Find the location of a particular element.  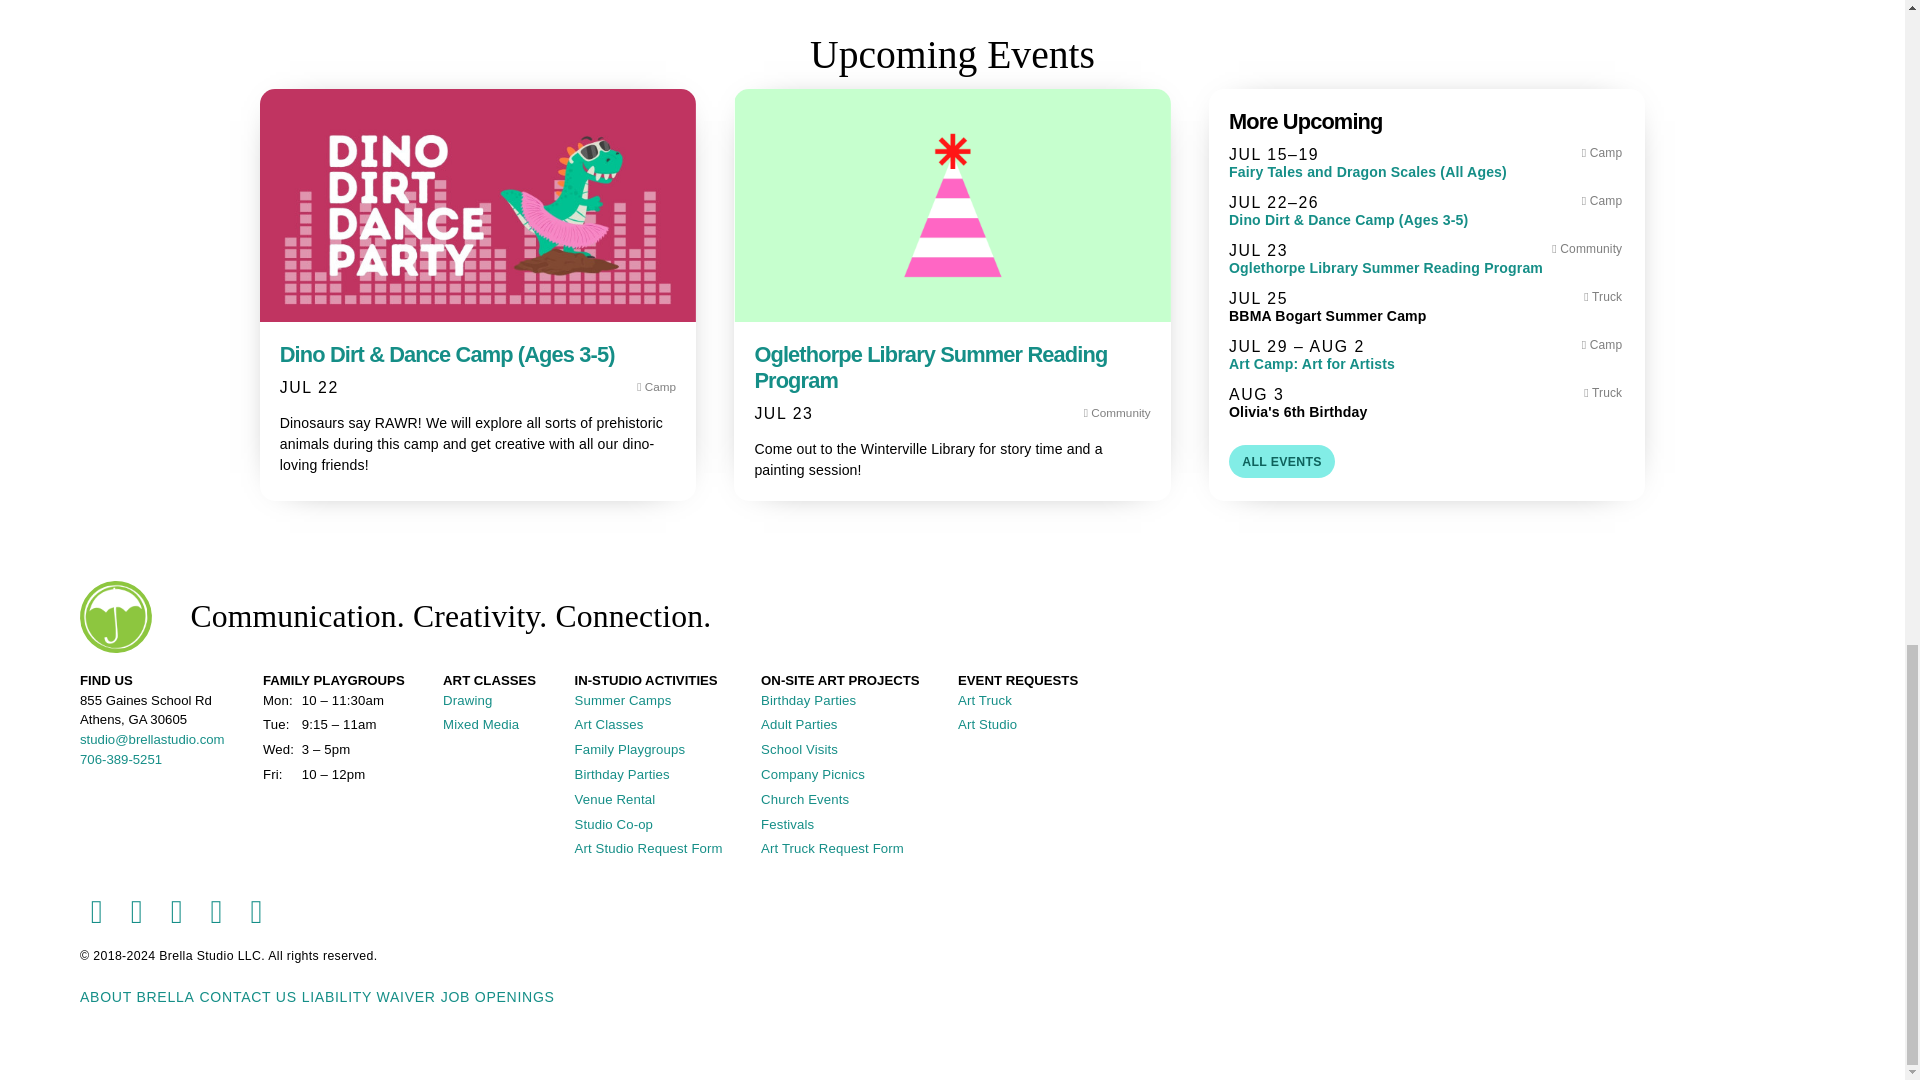

ALL EVENTS is located at coordinates (1281, 461).